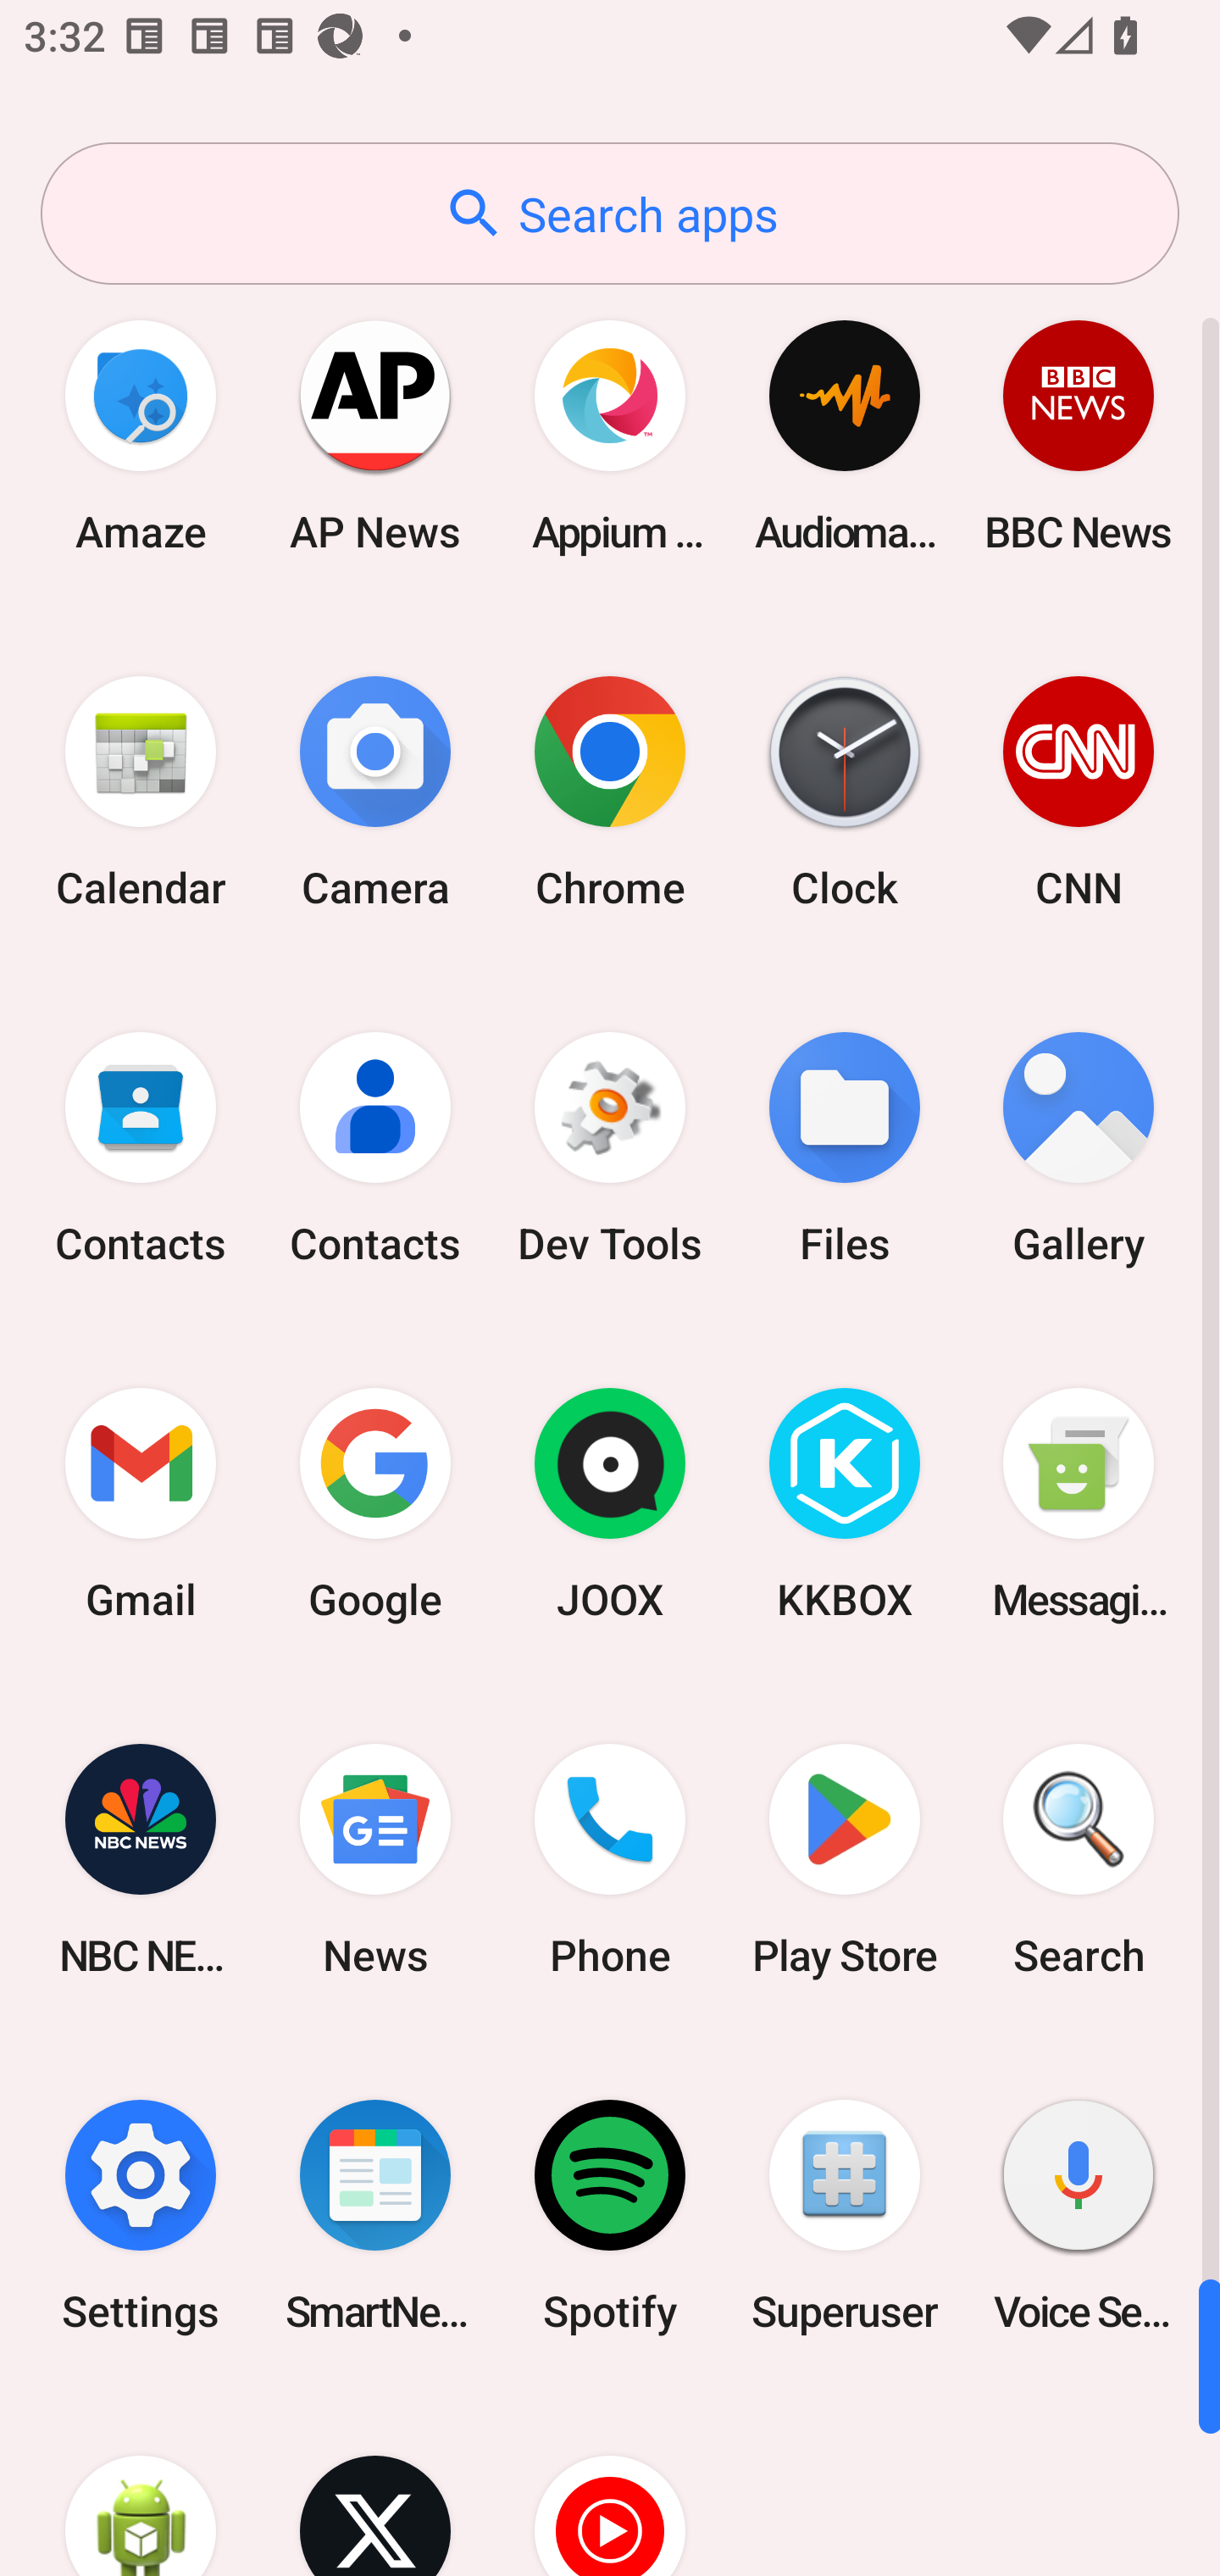 The width and height of the screenshot is (1220, 2576). Describe the element at coordinates (844, 791) in the screenshot. I see `Clock` at that location.